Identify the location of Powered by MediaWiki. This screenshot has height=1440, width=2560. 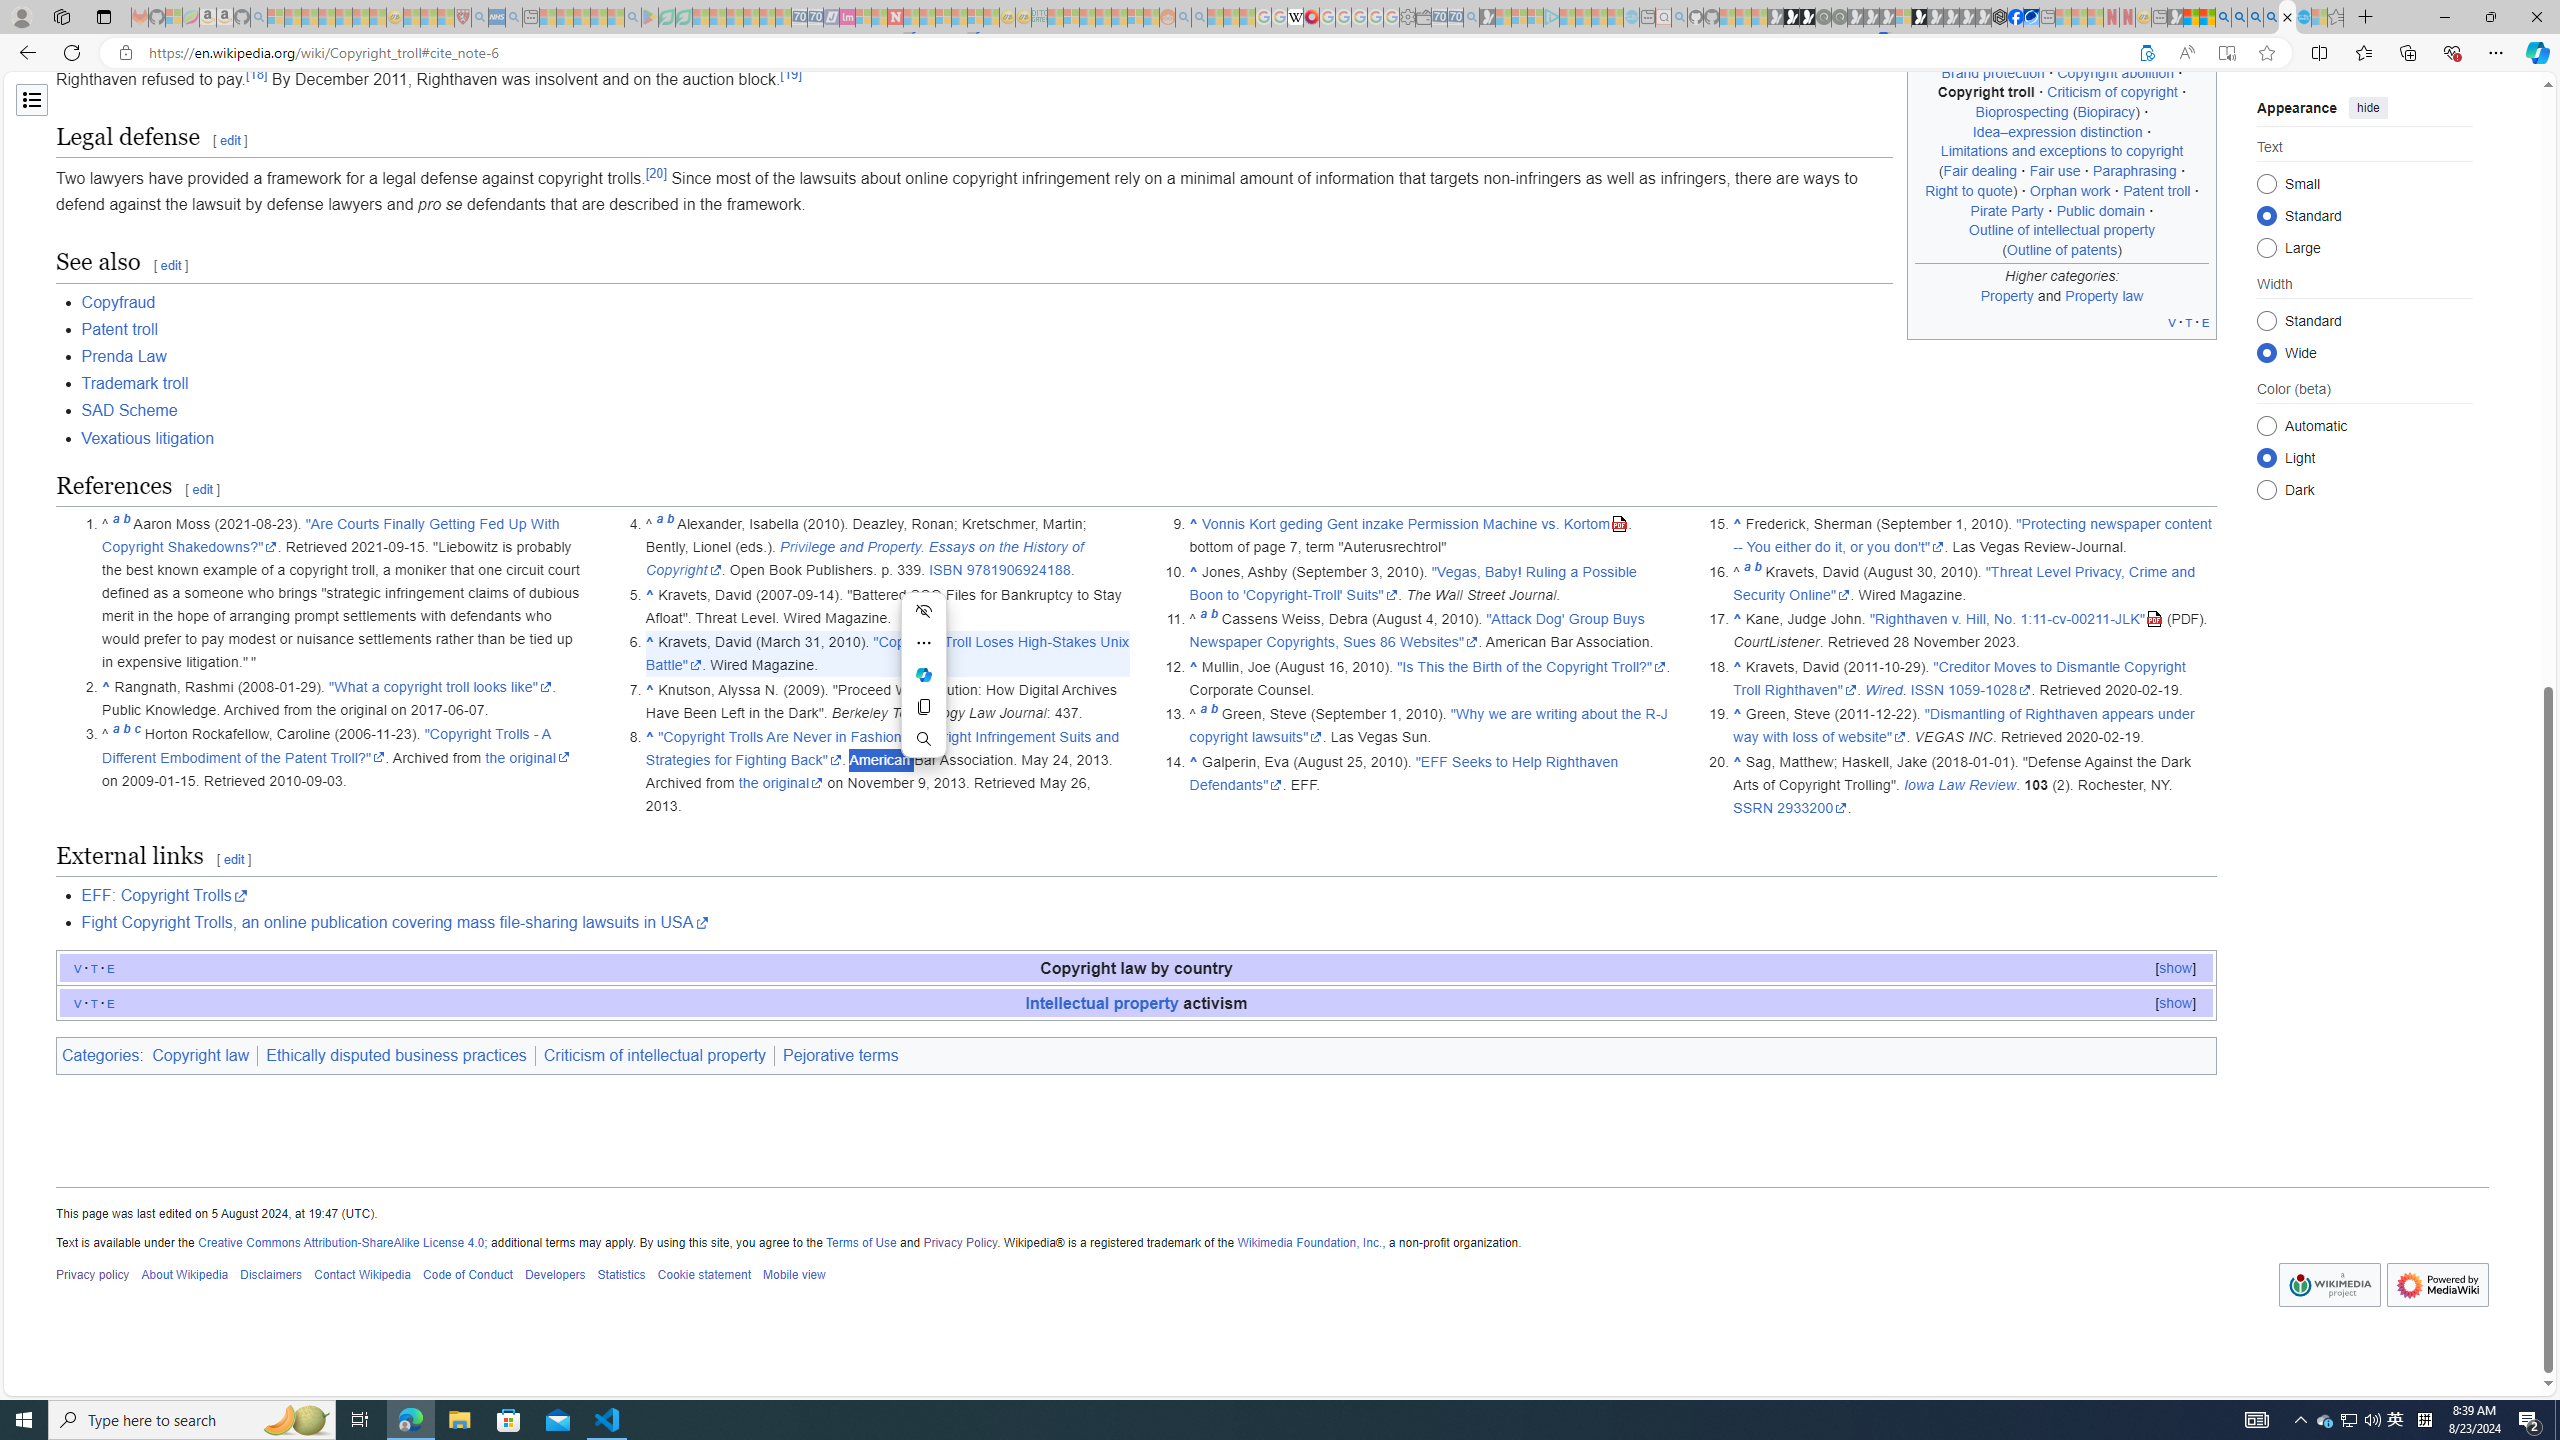
(2436, 1284).